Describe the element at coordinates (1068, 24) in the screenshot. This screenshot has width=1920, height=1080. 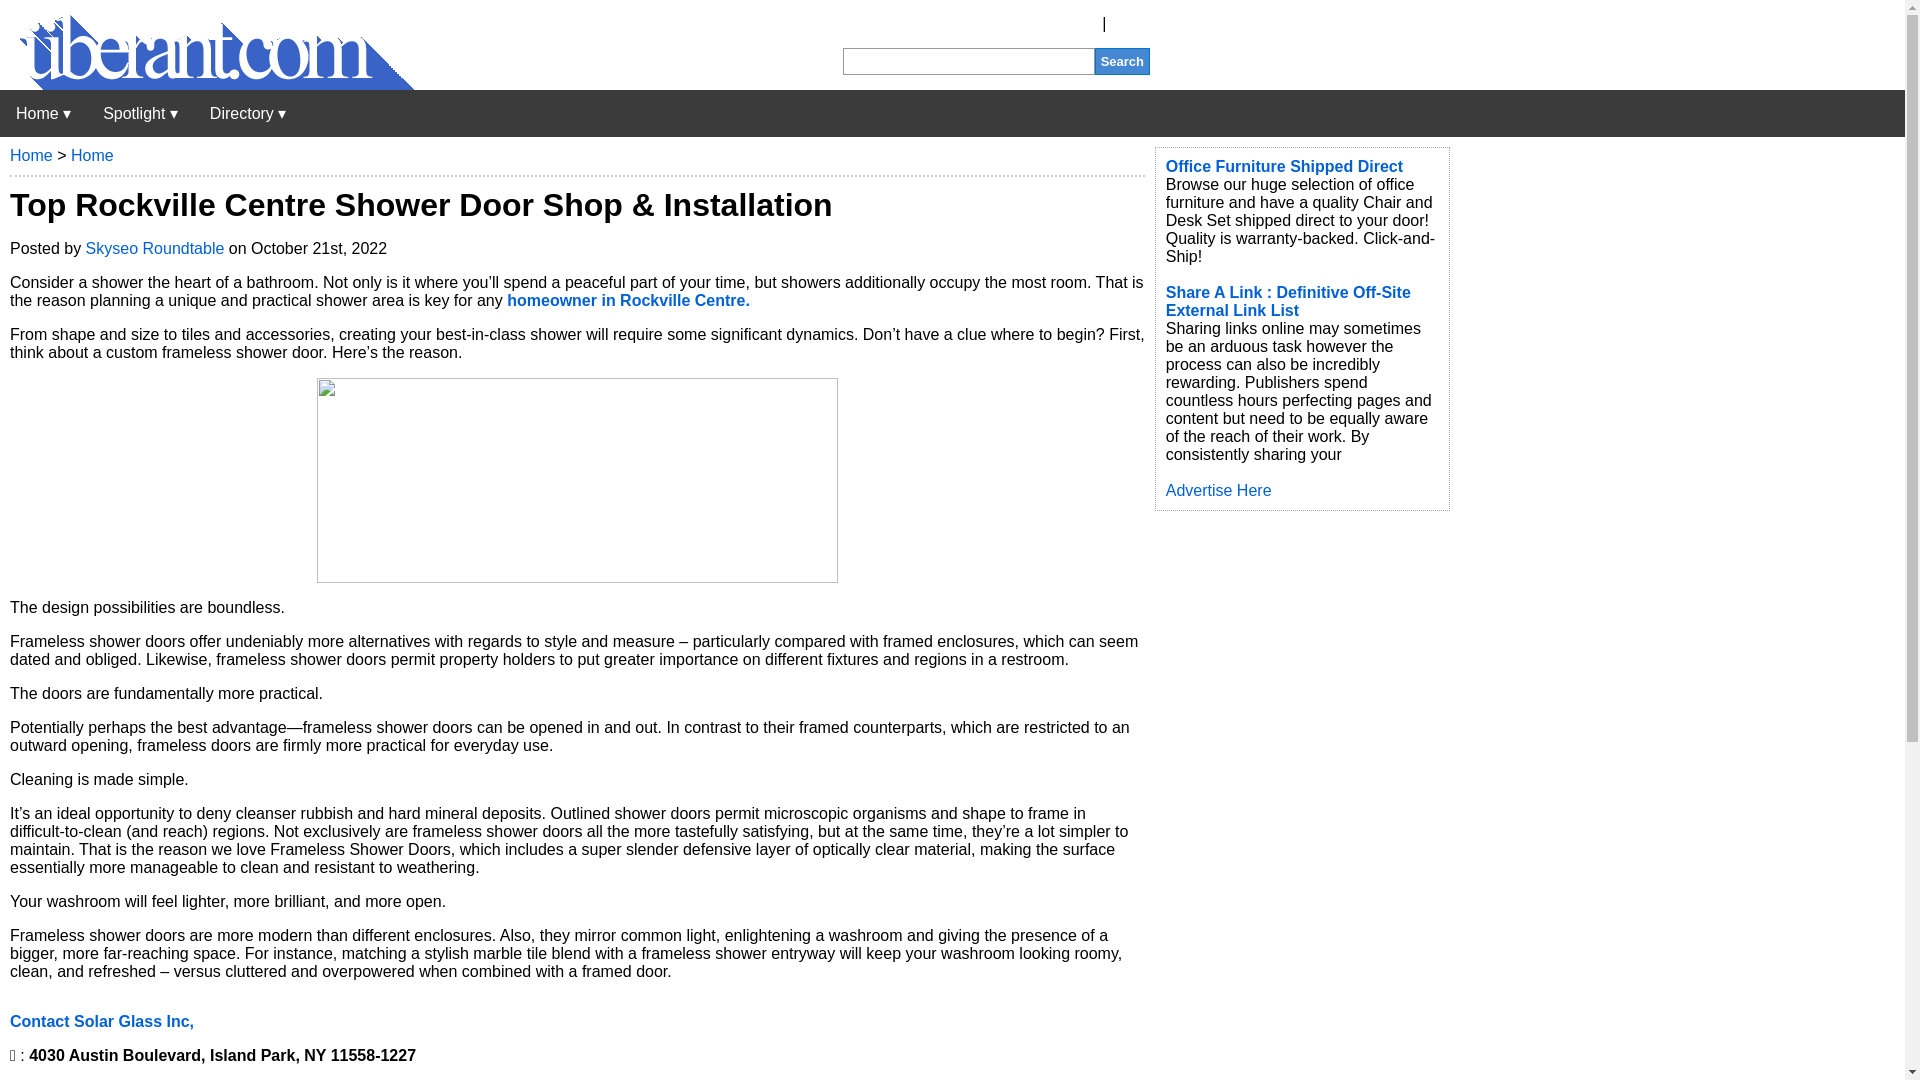
I see `Register` at that location.